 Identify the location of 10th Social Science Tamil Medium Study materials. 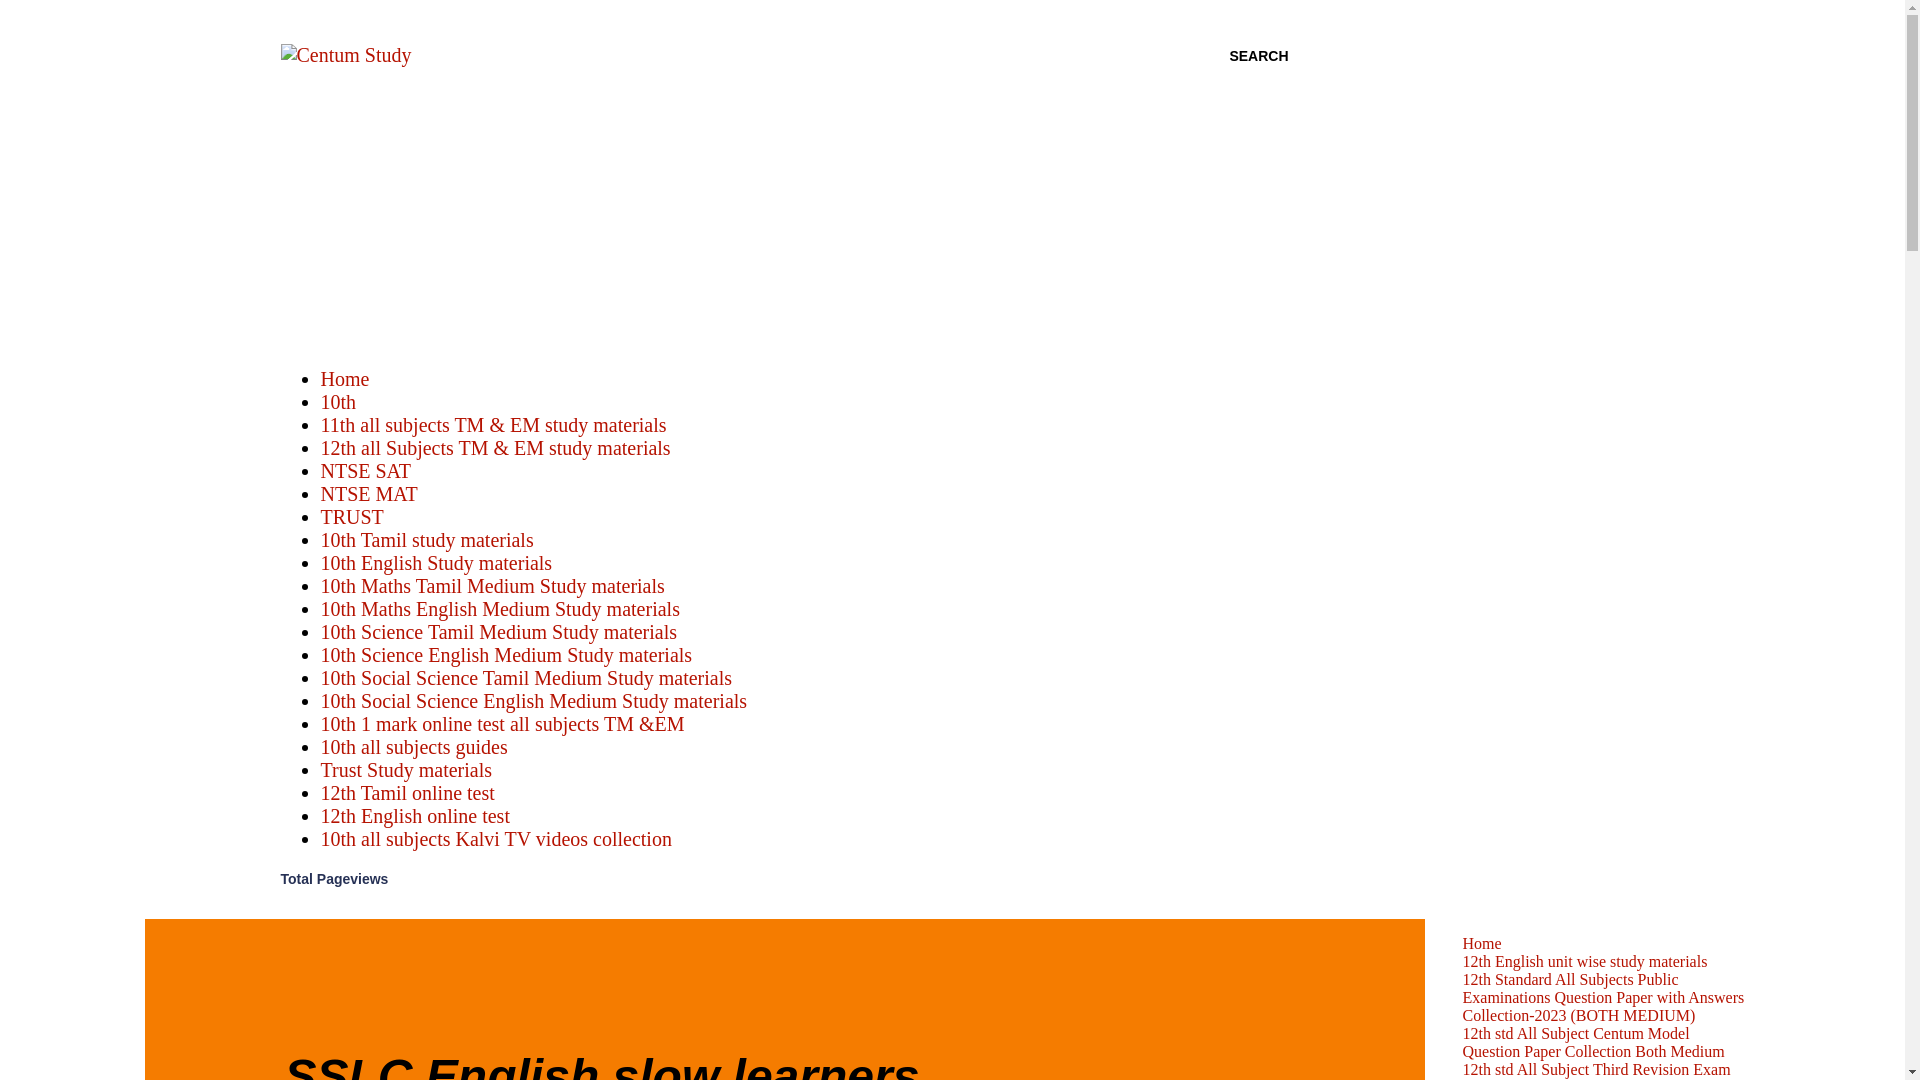
(526, 678).